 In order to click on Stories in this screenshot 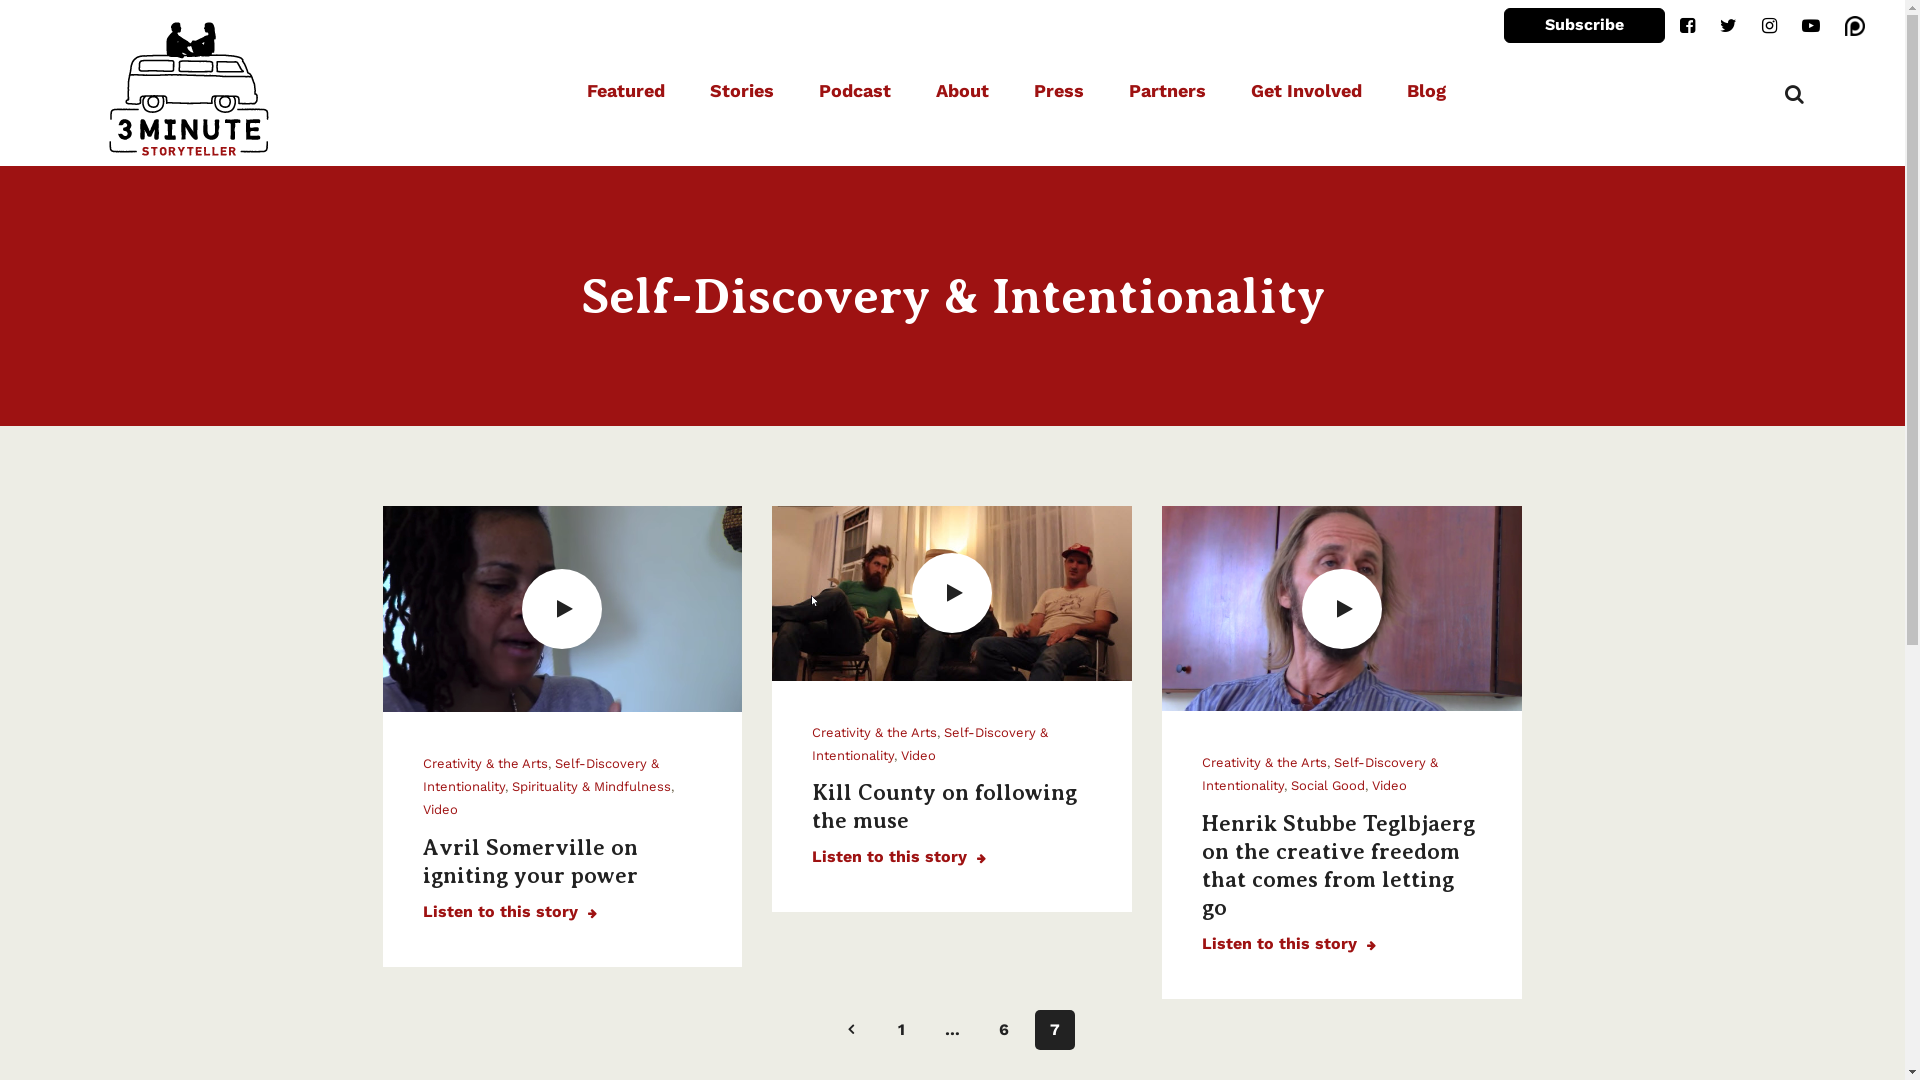, I will do `click(742, 91)`.